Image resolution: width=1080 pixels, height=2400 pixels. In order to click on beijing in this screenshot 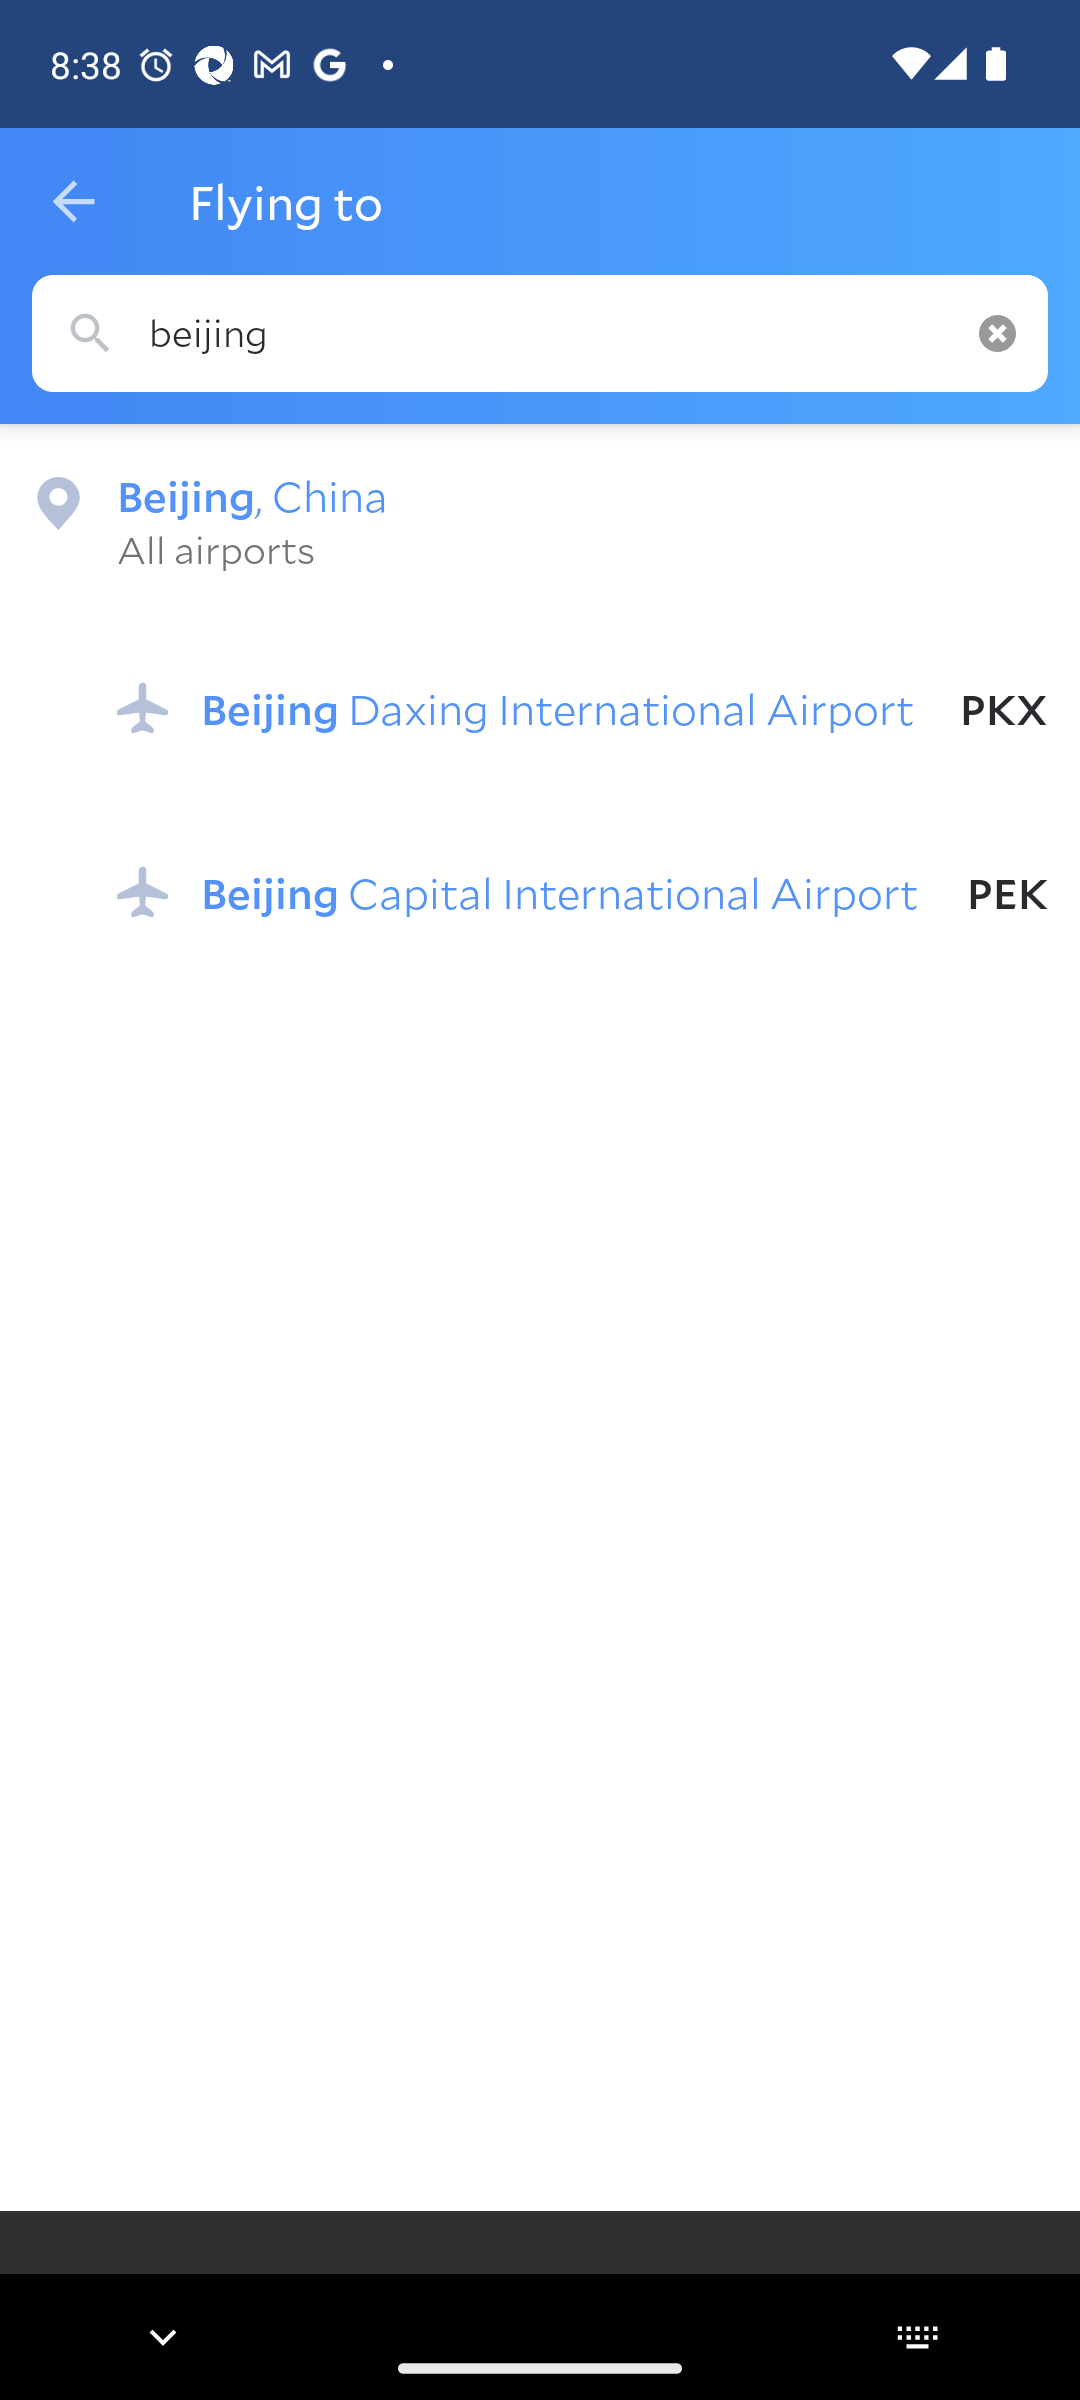, I will do `click(540, 334)`.